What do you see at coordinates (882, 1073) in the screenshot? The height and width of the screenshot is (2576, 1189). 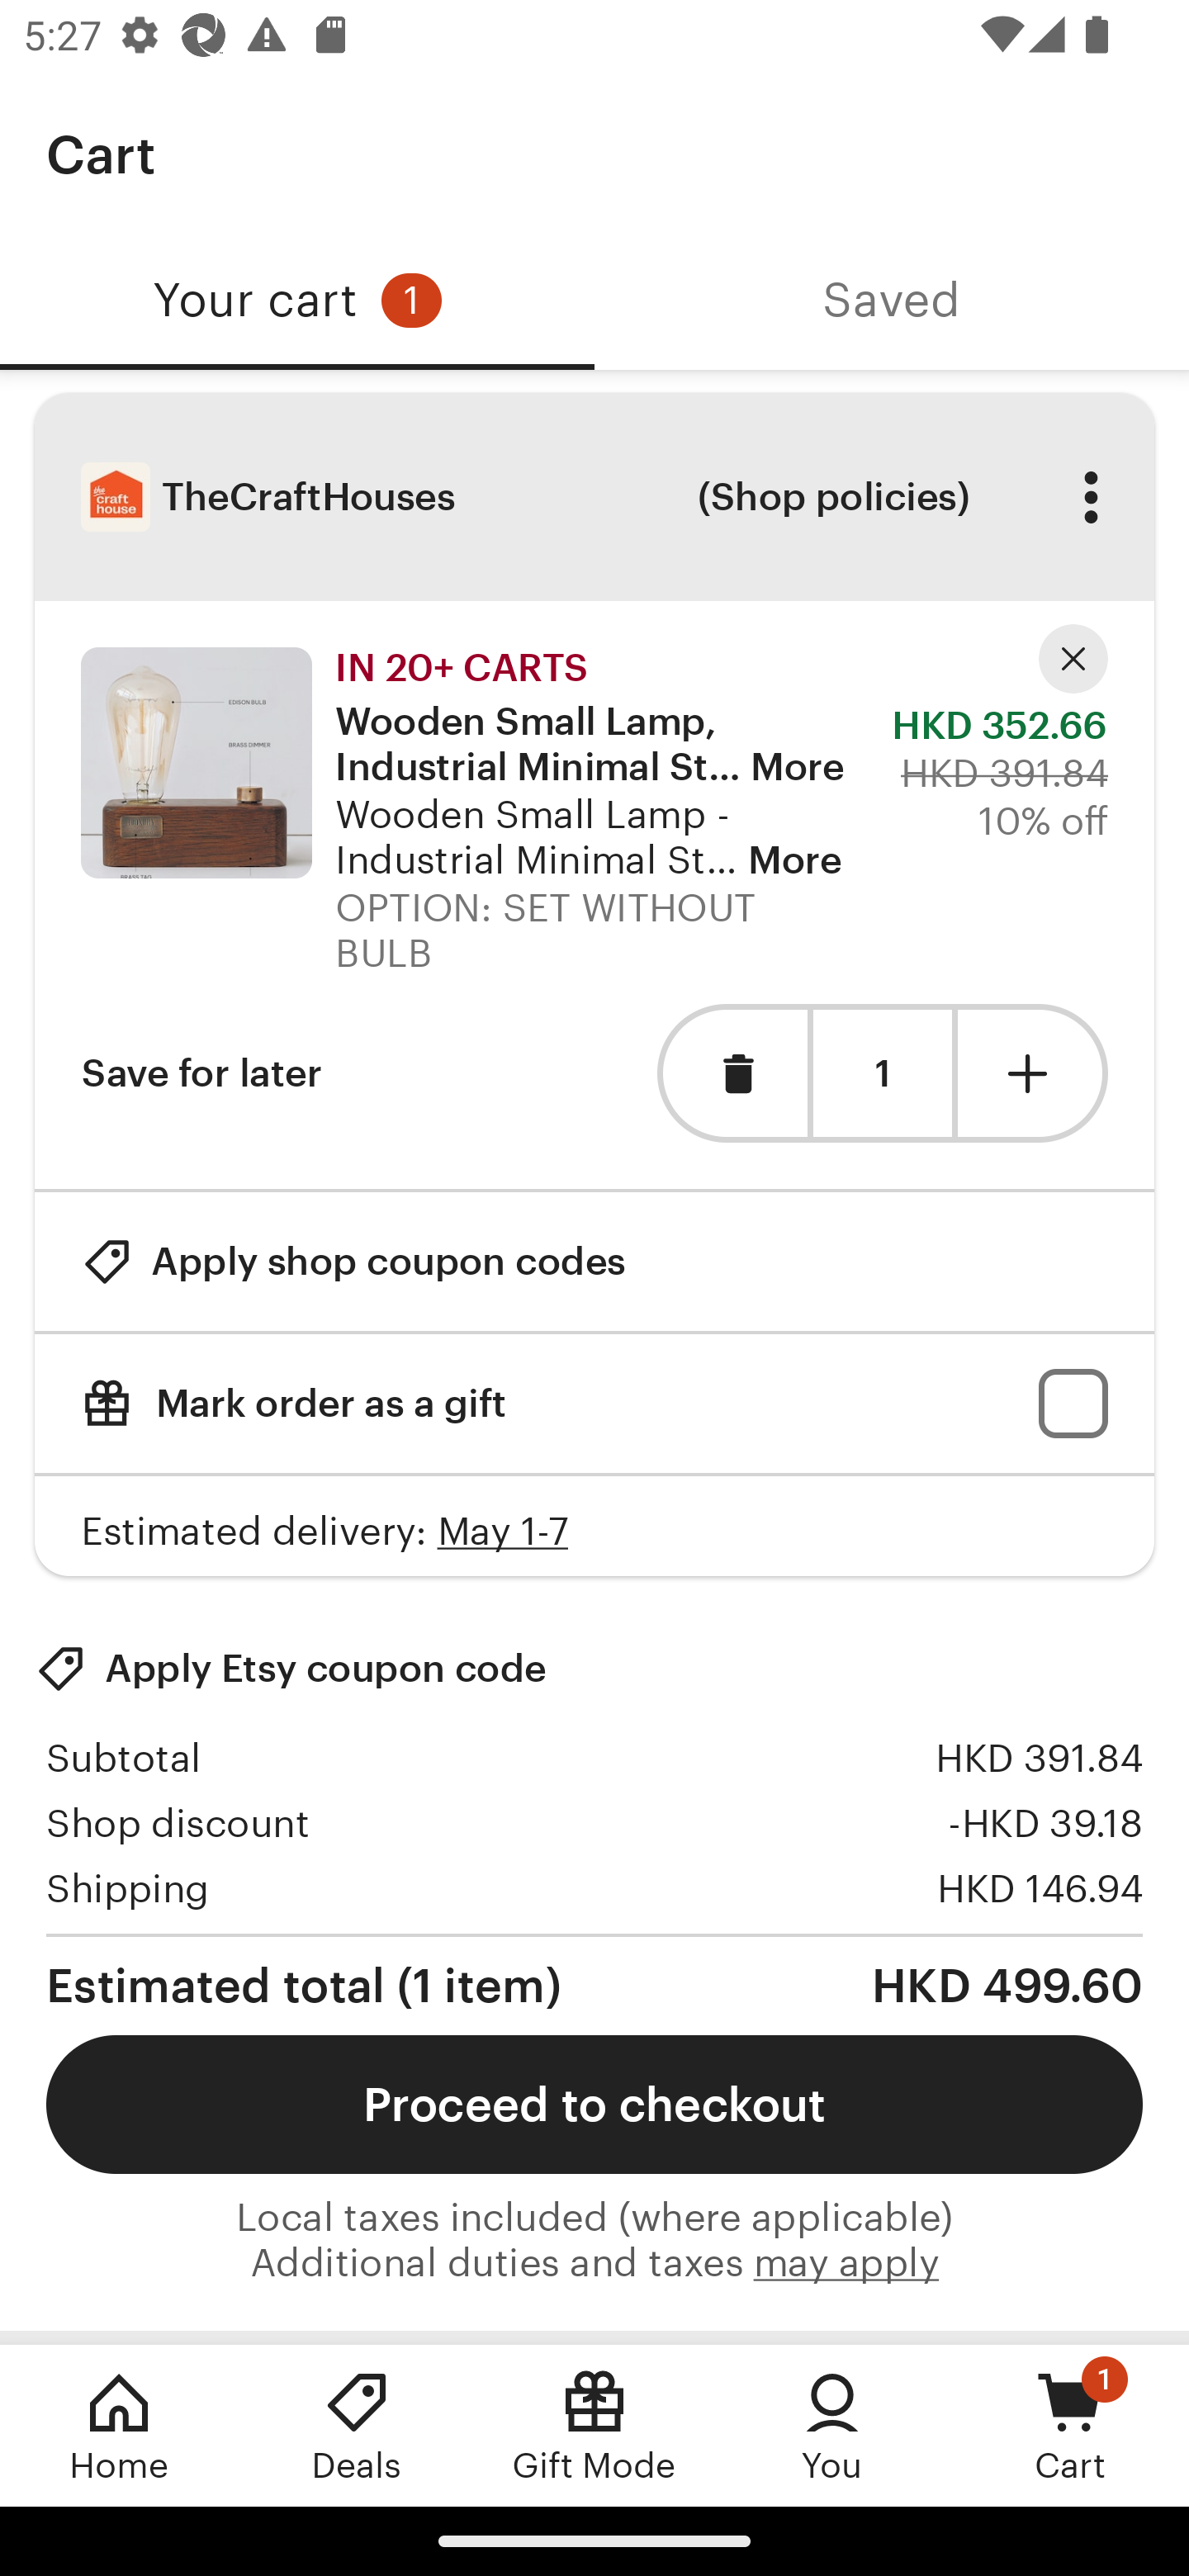 I see `1` at bounding box center [882, 1073].